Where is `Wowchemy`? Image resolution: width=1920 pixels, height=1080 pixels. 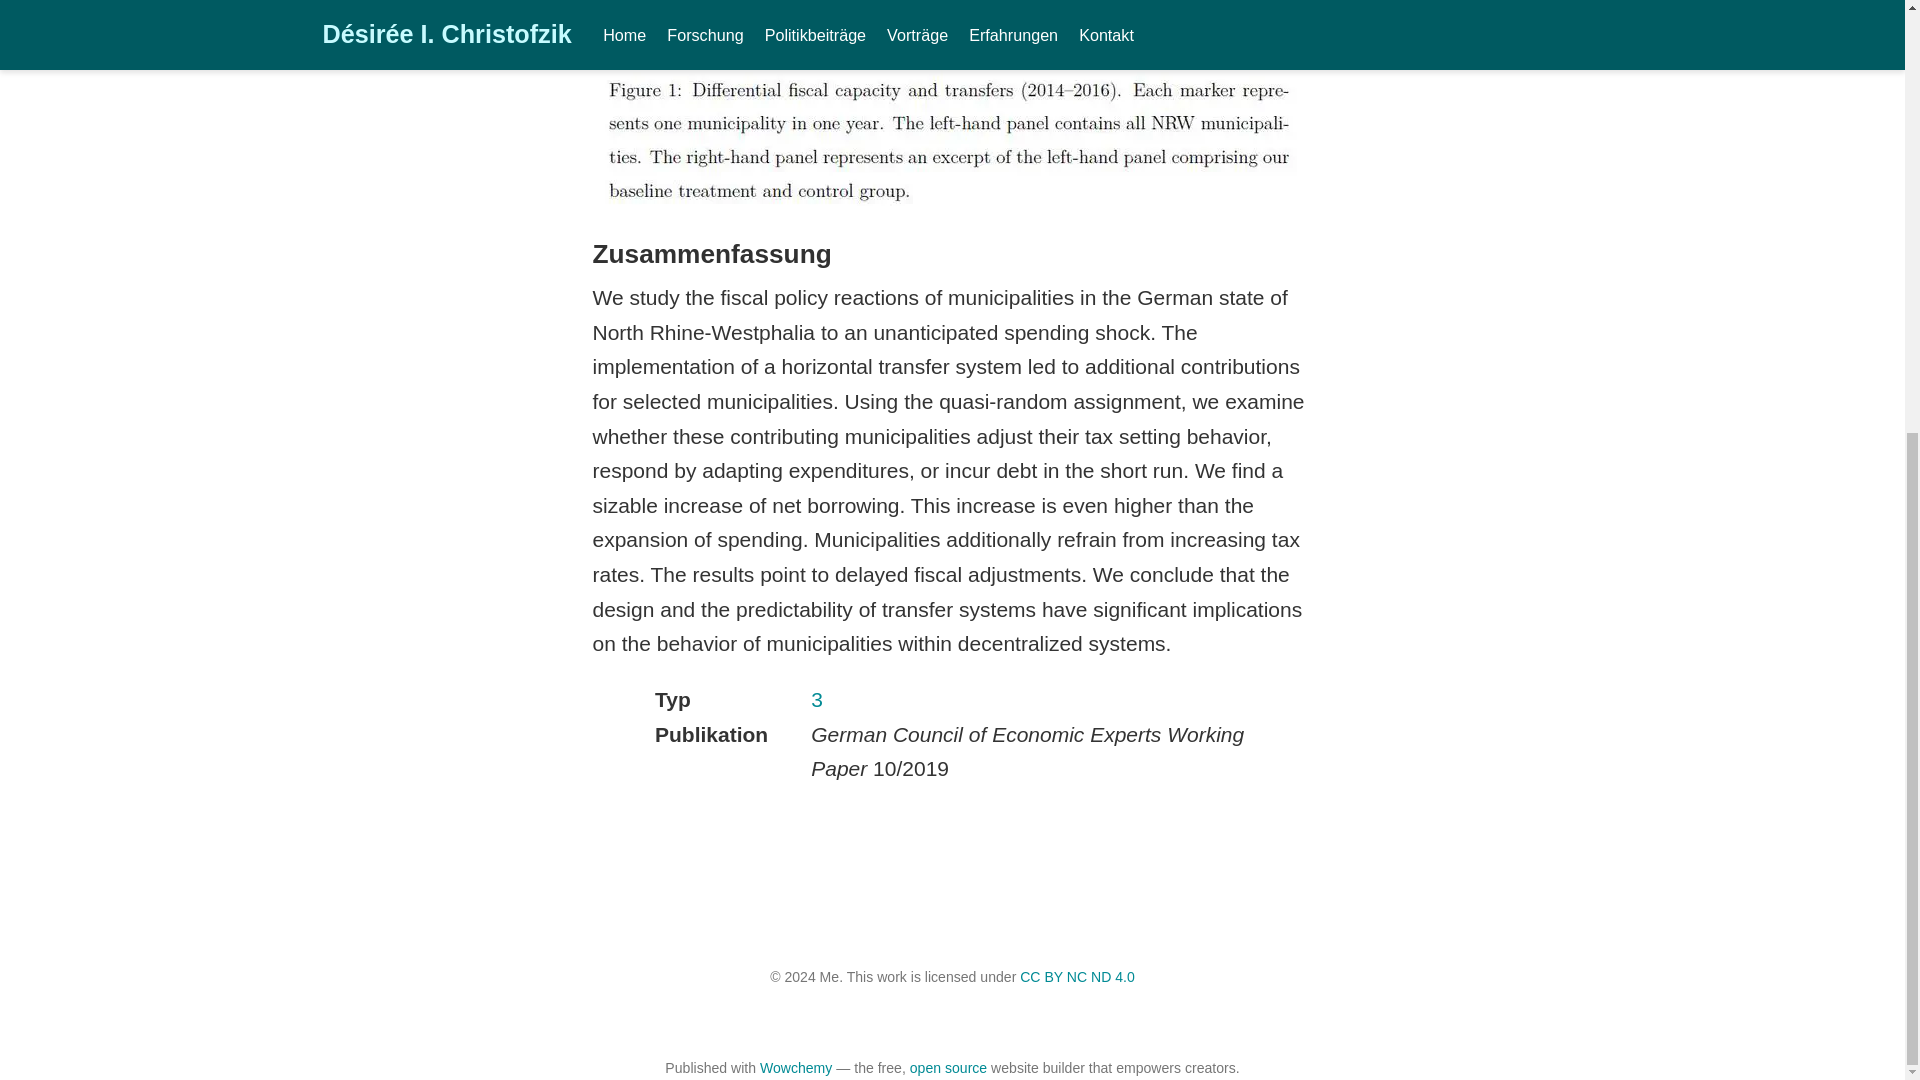 Wowchemy is located at coordinates (796, 1067).